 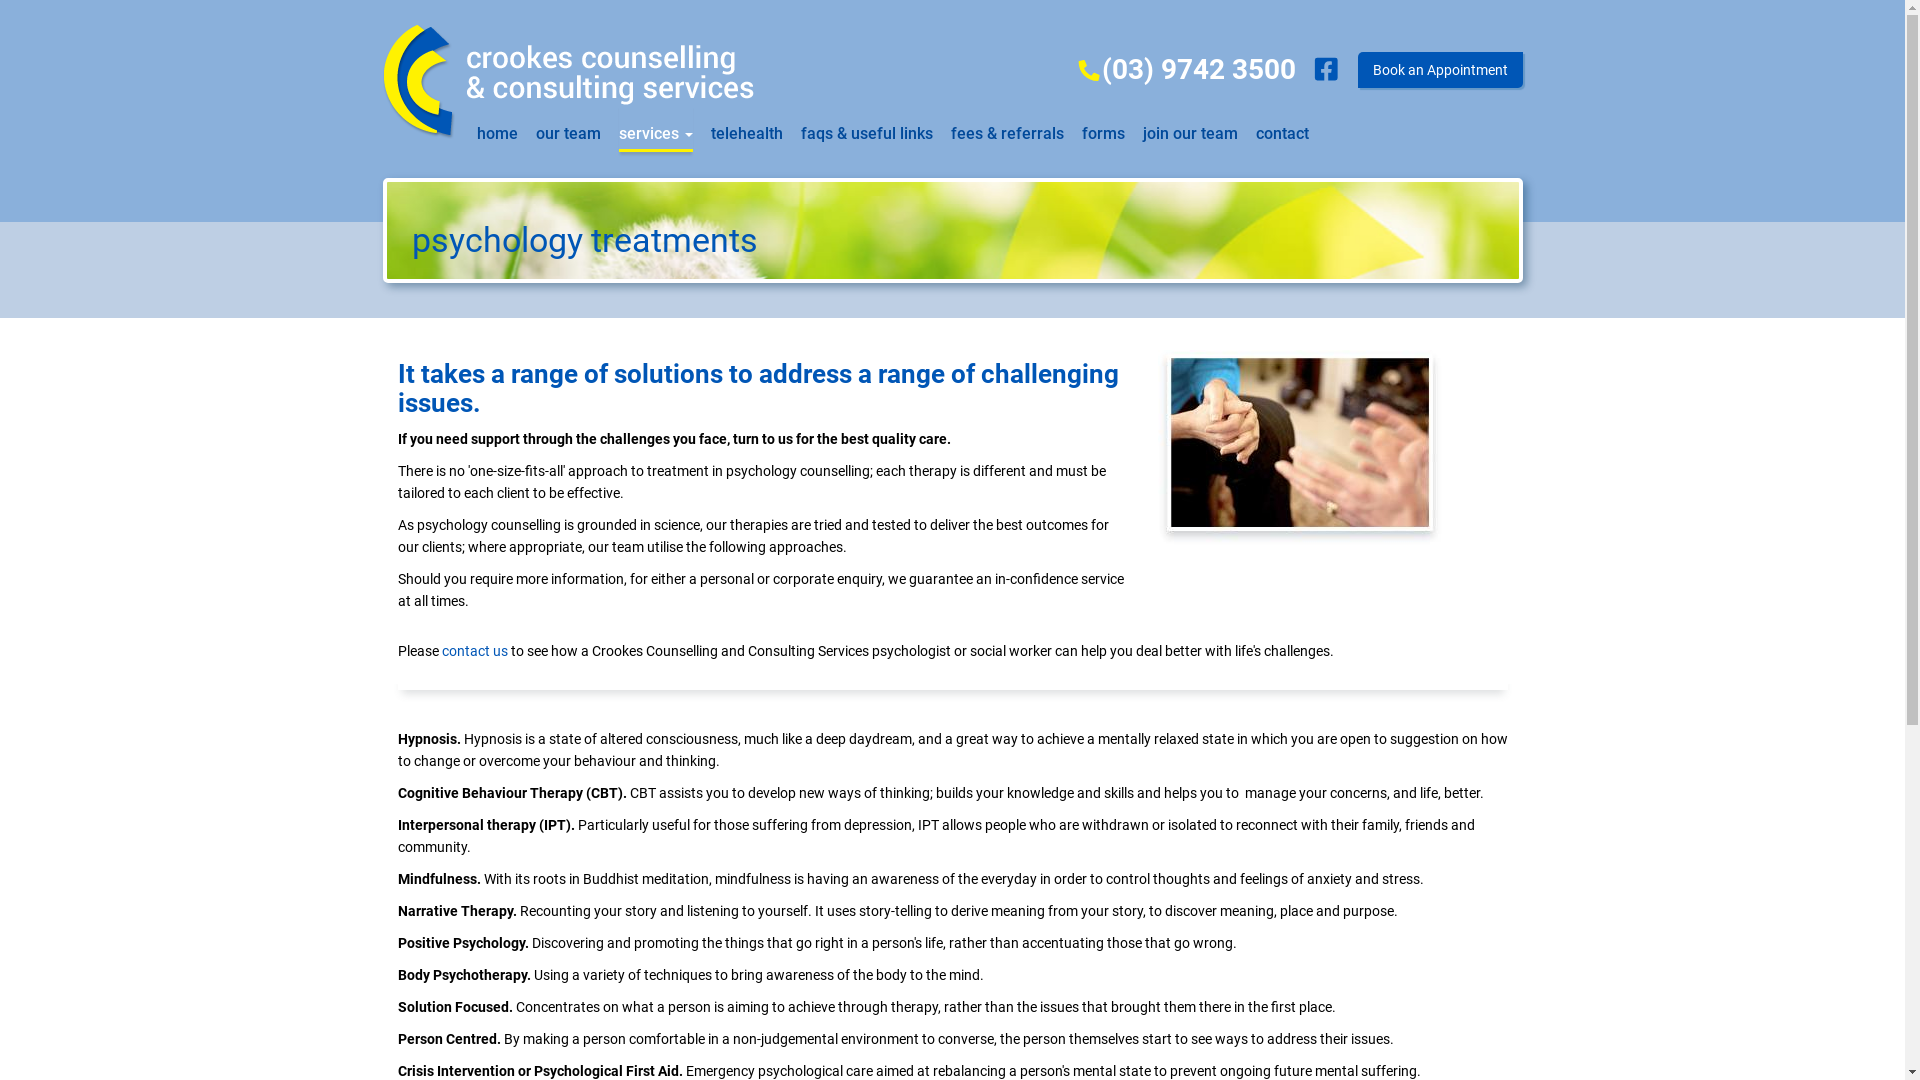 What do you see at coordinates (1104, 128) in the screenshot?
I see `forms` at bounding box center [1104, 128].